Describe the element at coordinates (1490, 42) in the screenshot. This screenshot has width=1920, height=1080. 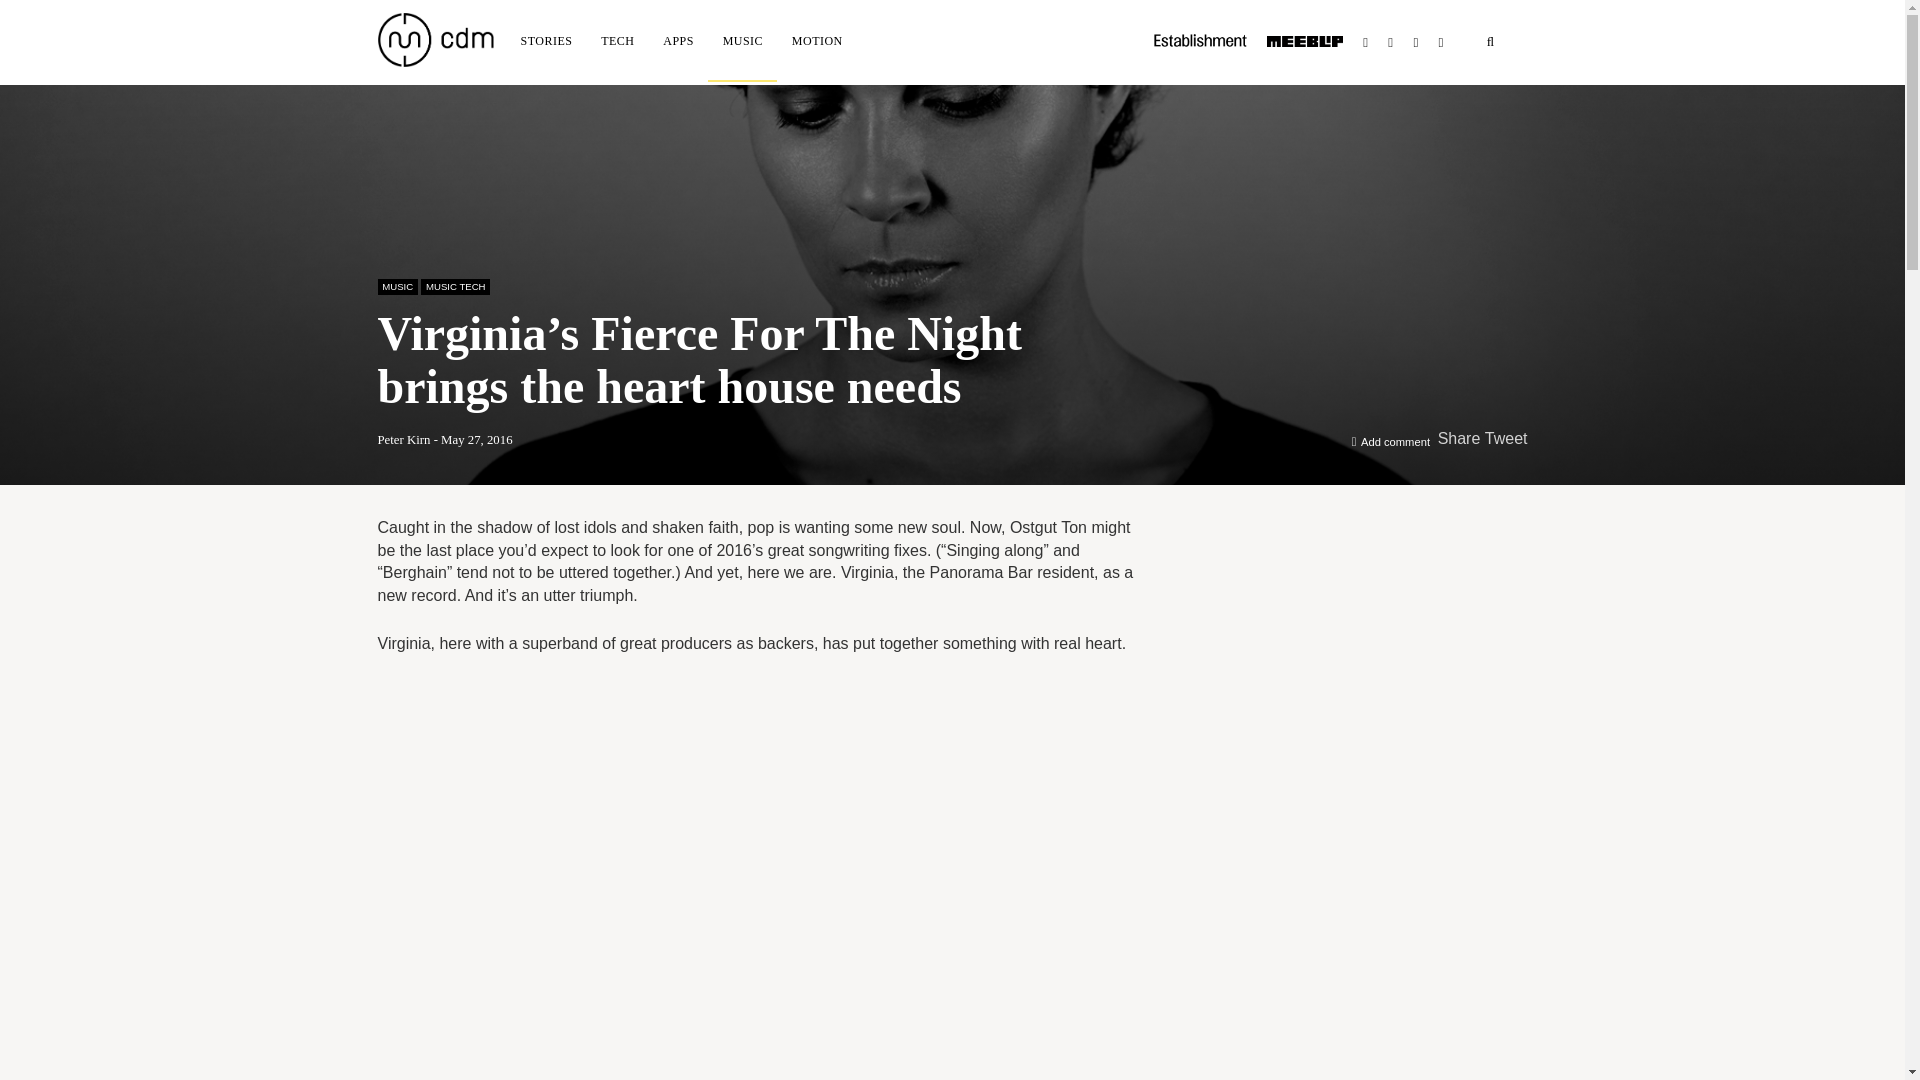
I see `search` at that location.